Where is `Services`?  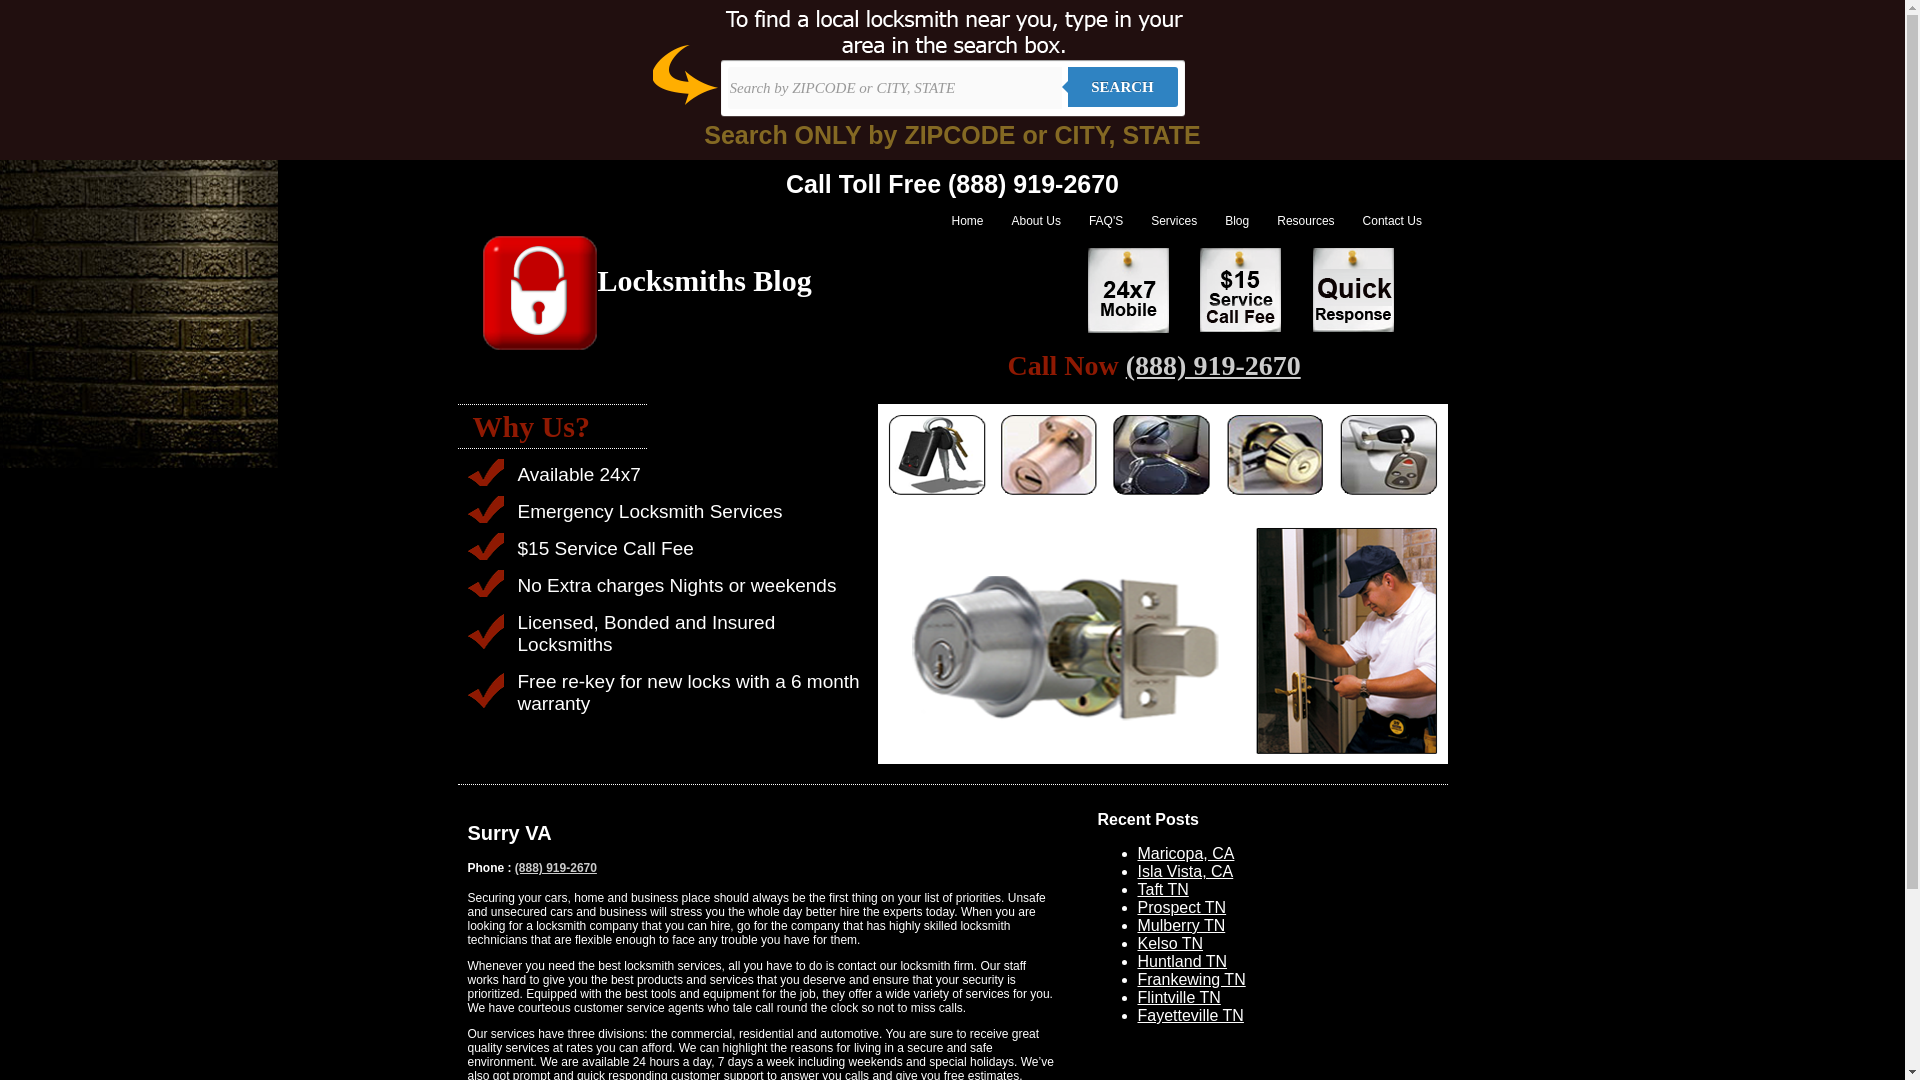
Services is located at coordinates (1174, 220).